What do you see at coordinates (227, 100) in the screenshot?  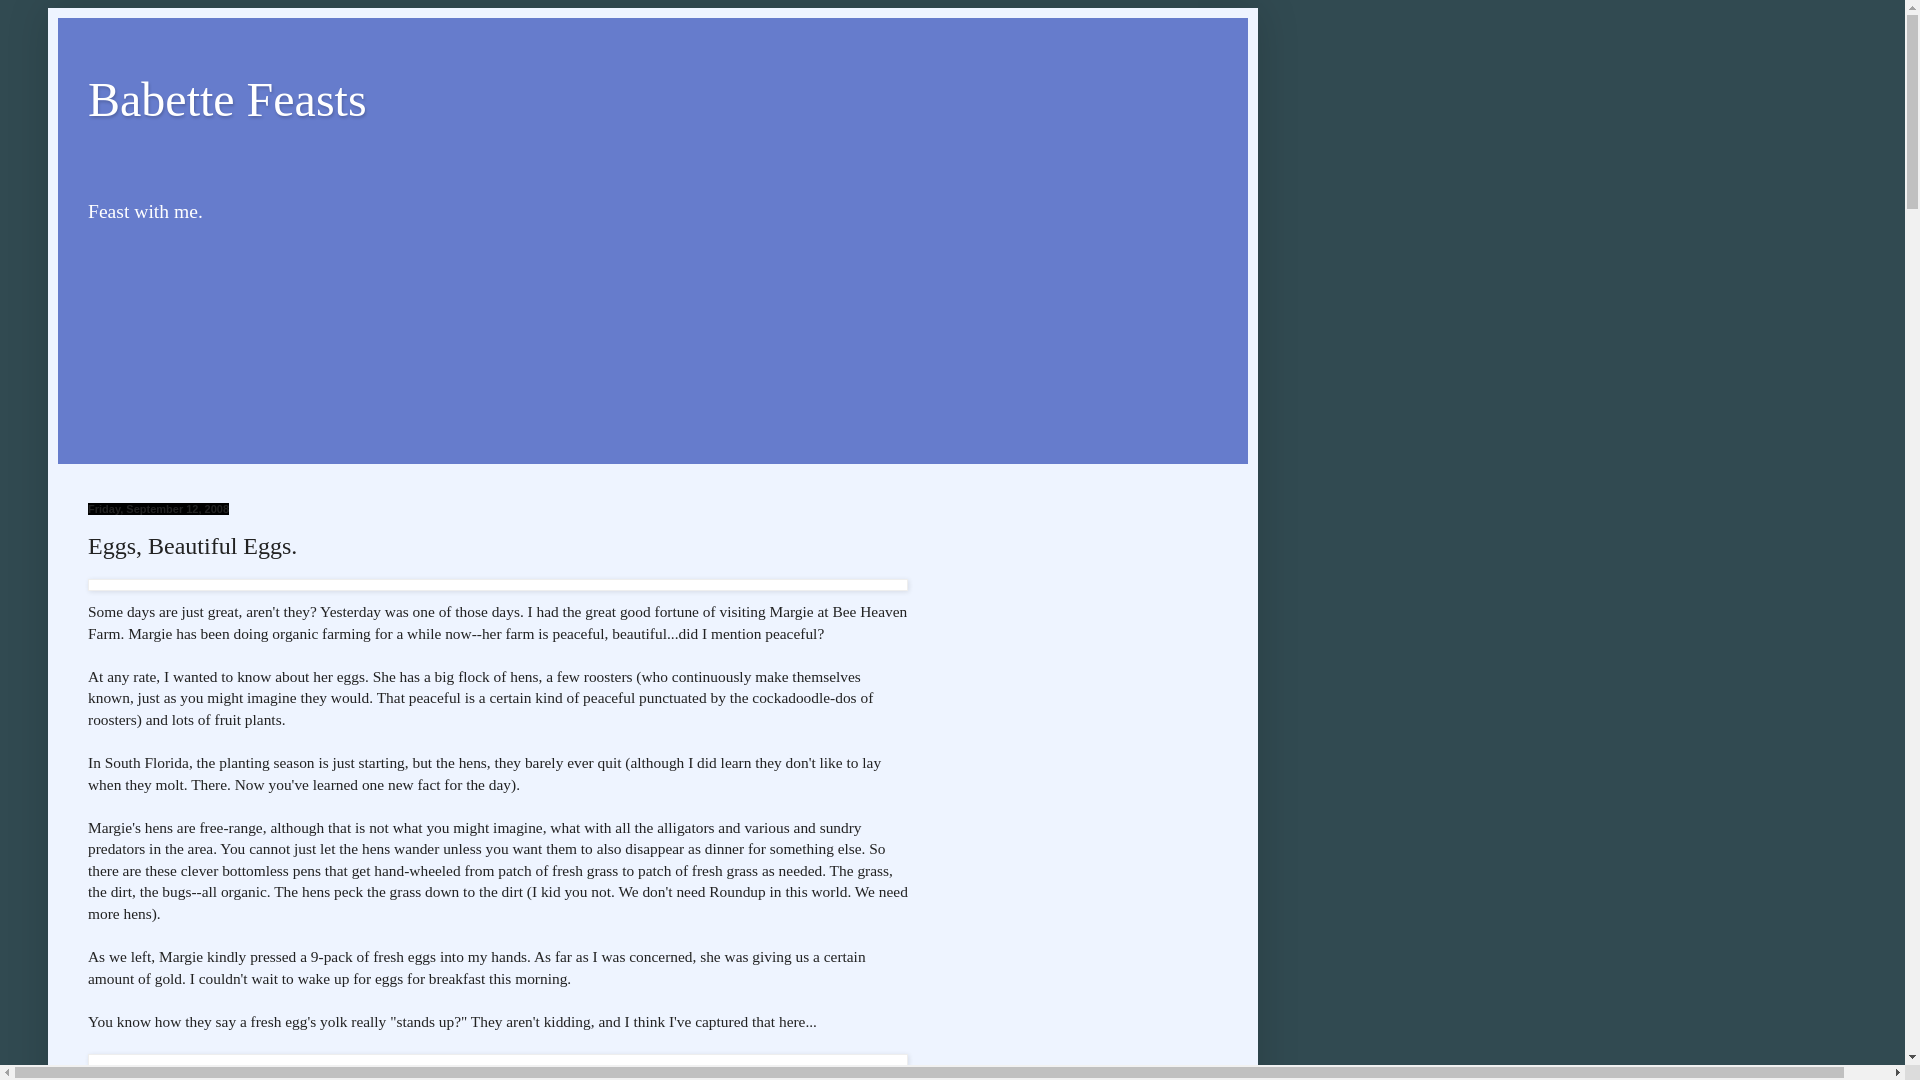 I see `Babette Feasts` at bounding box center [227, 100].